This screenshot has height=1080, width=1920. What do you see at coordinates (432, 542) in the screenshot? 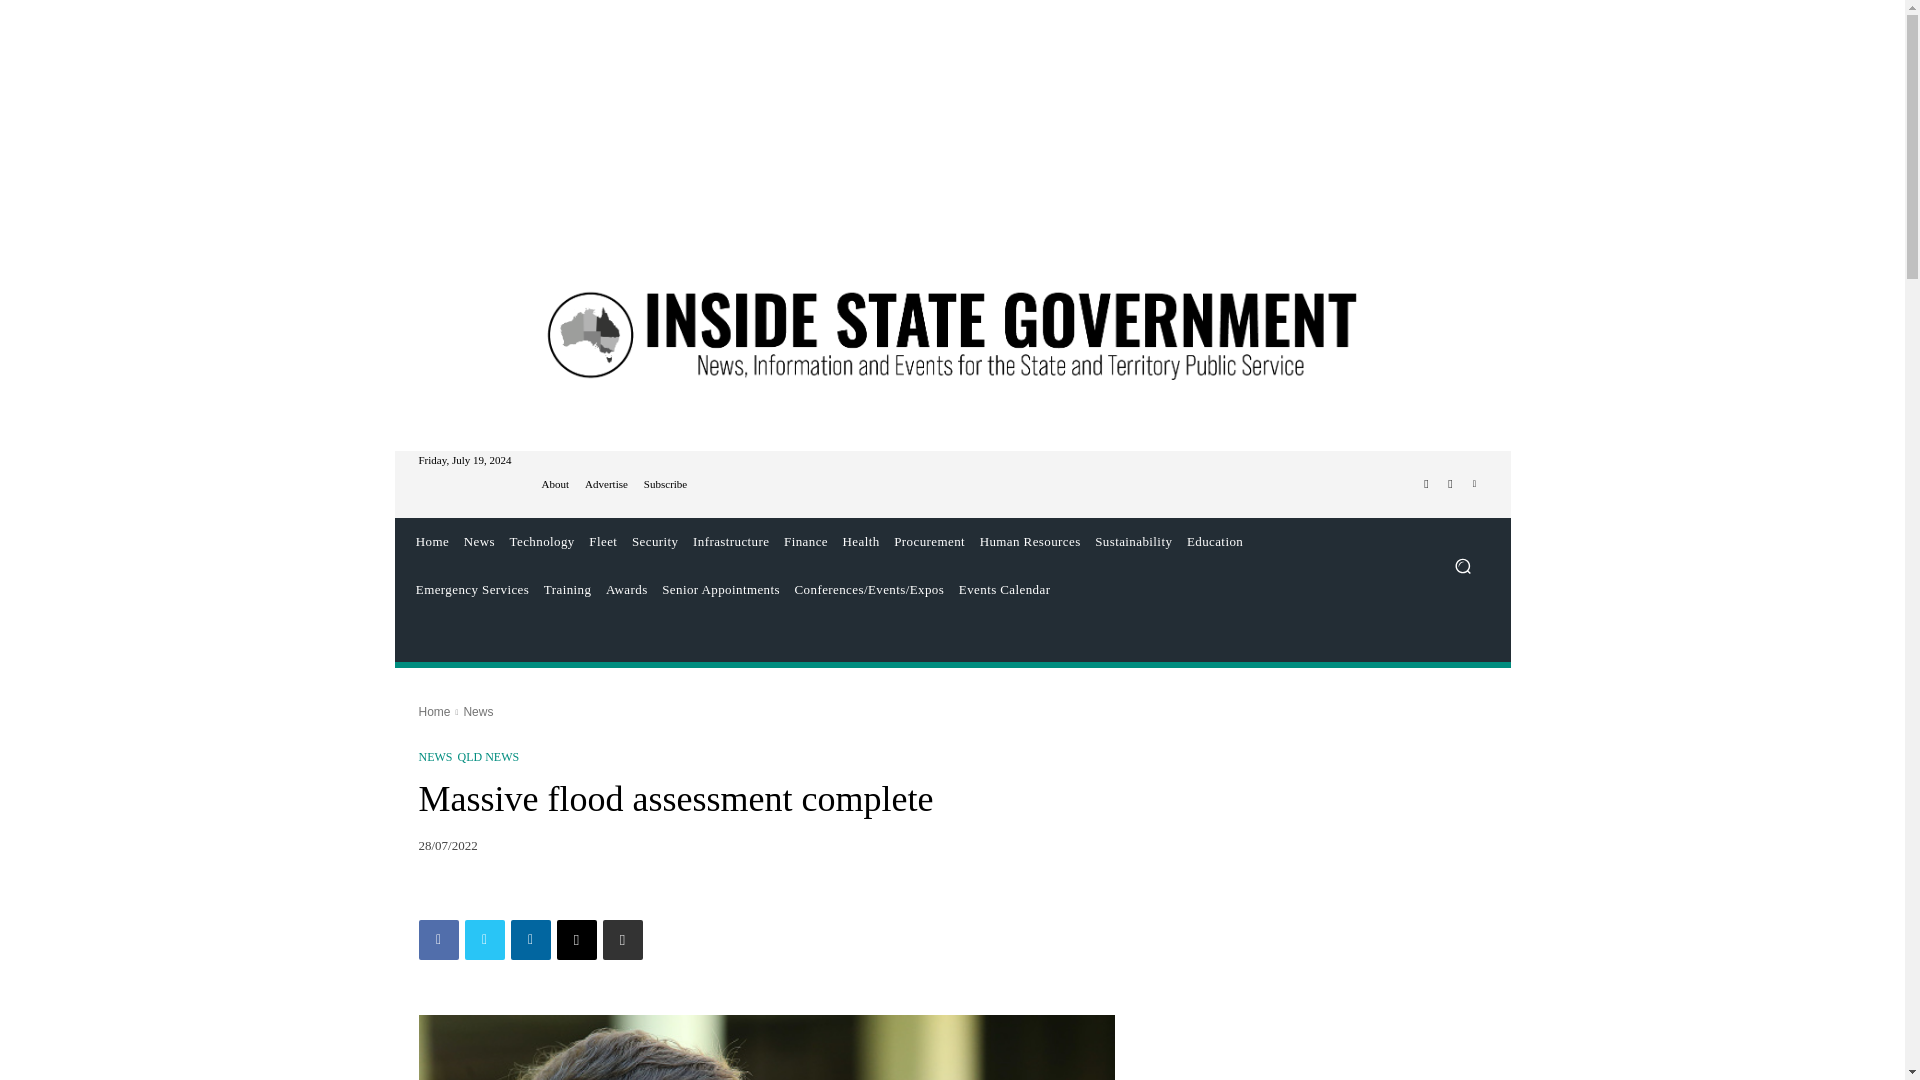
I see `Home` at bounding box center [432, 542].